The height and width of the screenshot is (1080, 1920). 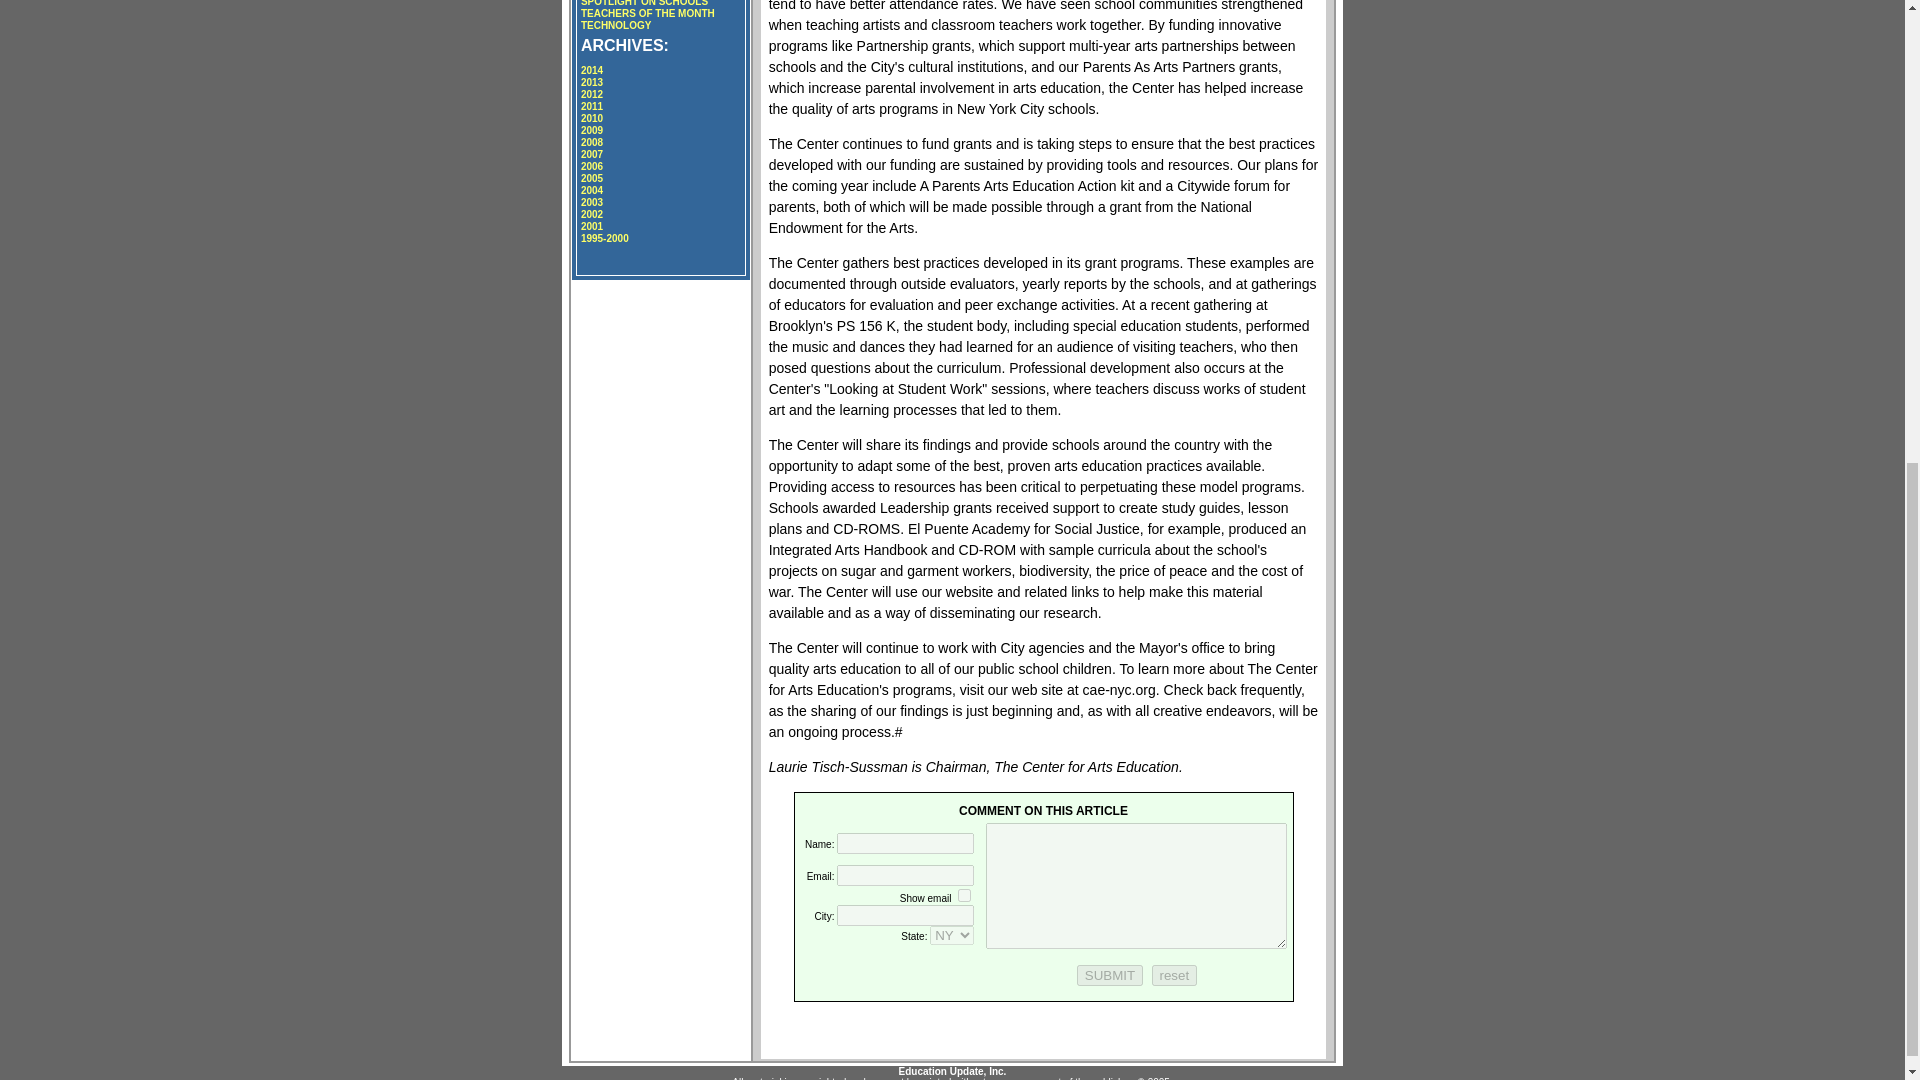 I want to click on yes, so click(x=964, y=894).